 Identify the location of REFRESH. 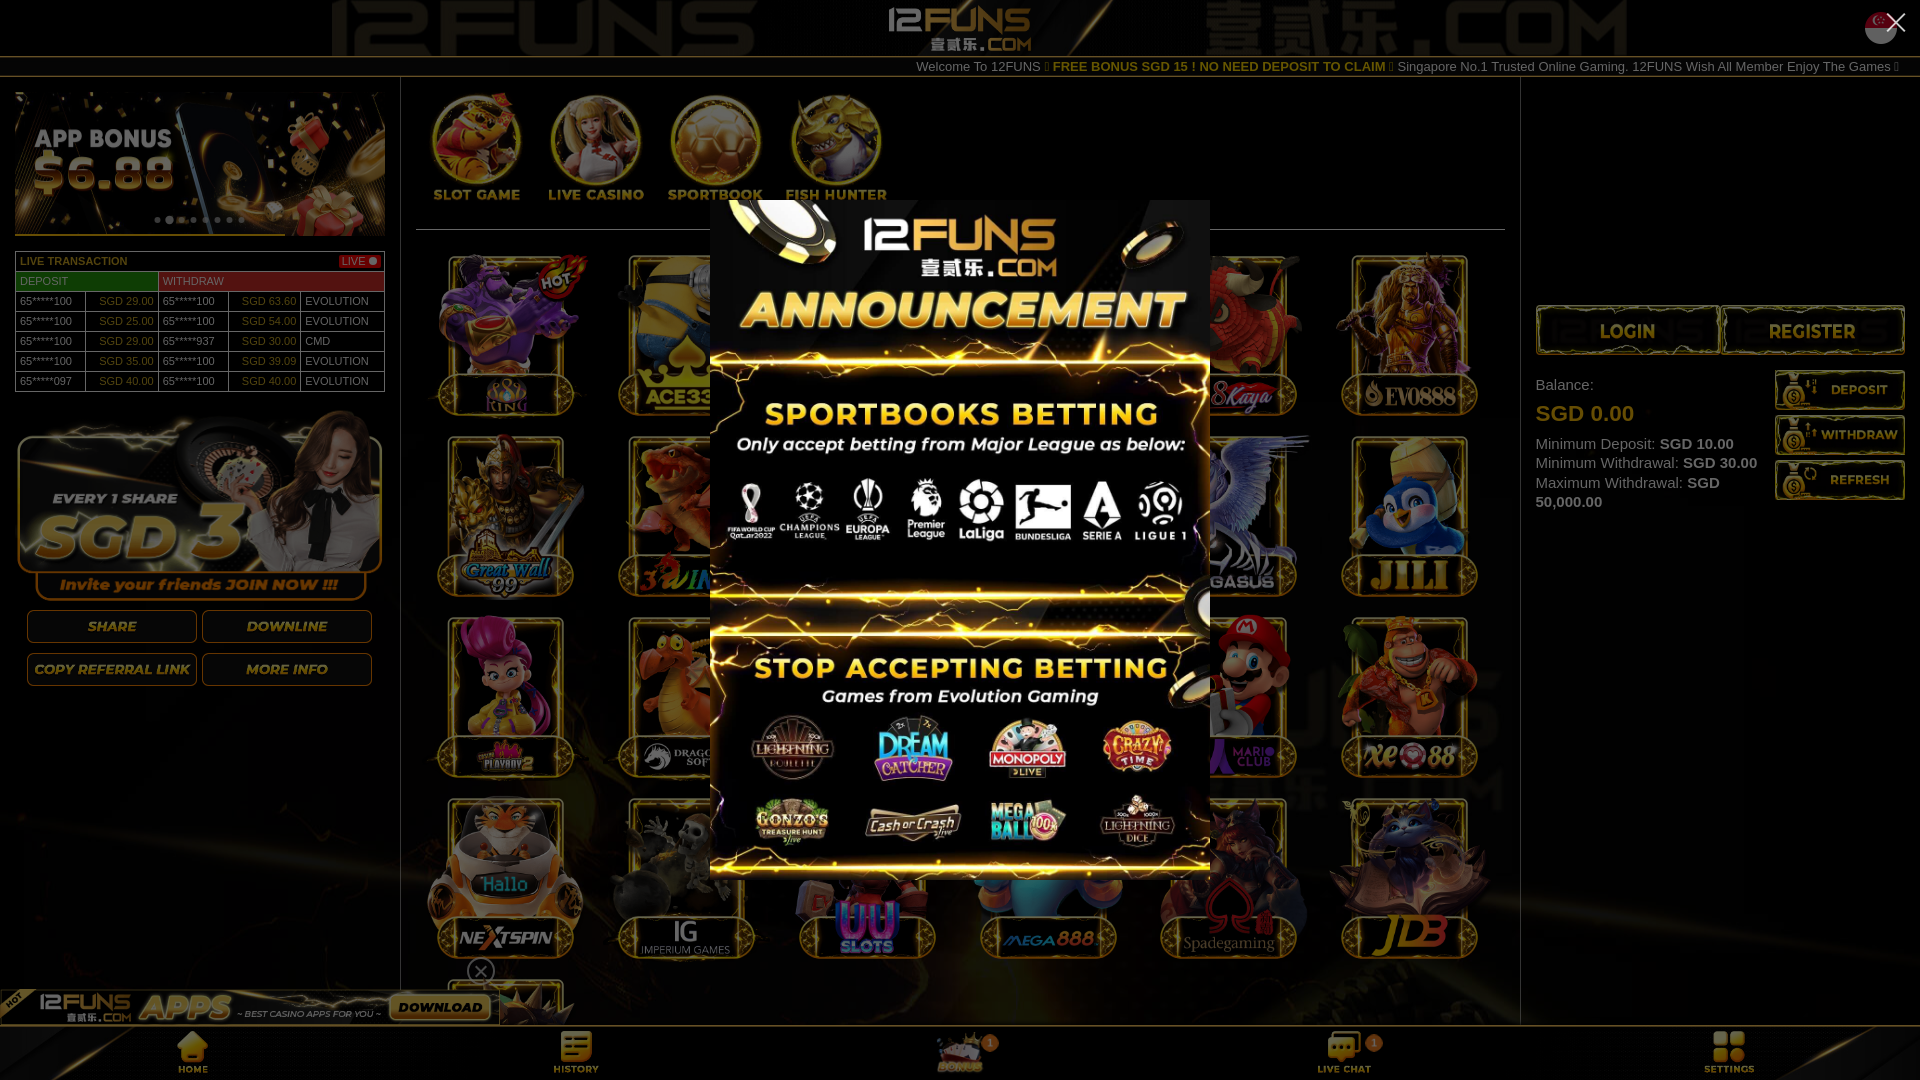
(1840, 480).